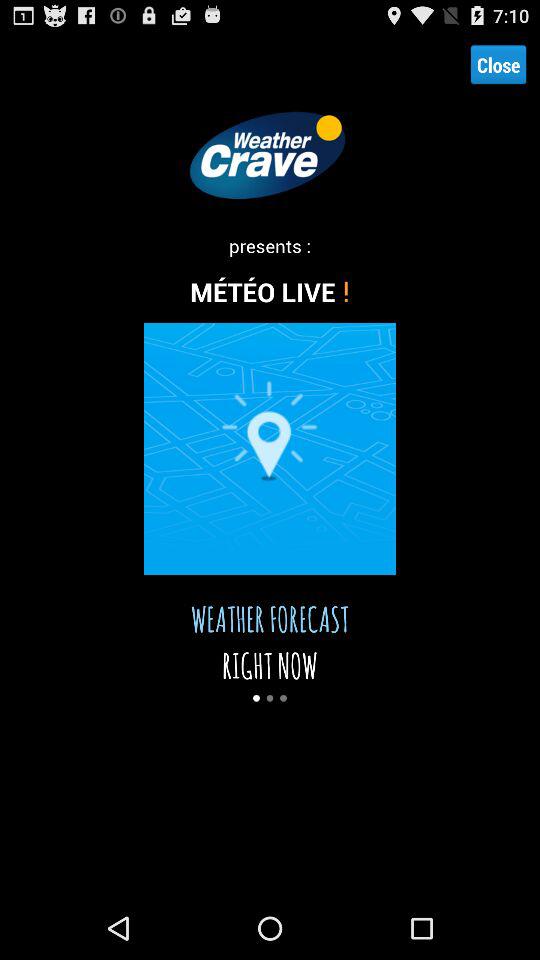  I want to click on scroll to close, so click(498, 64).